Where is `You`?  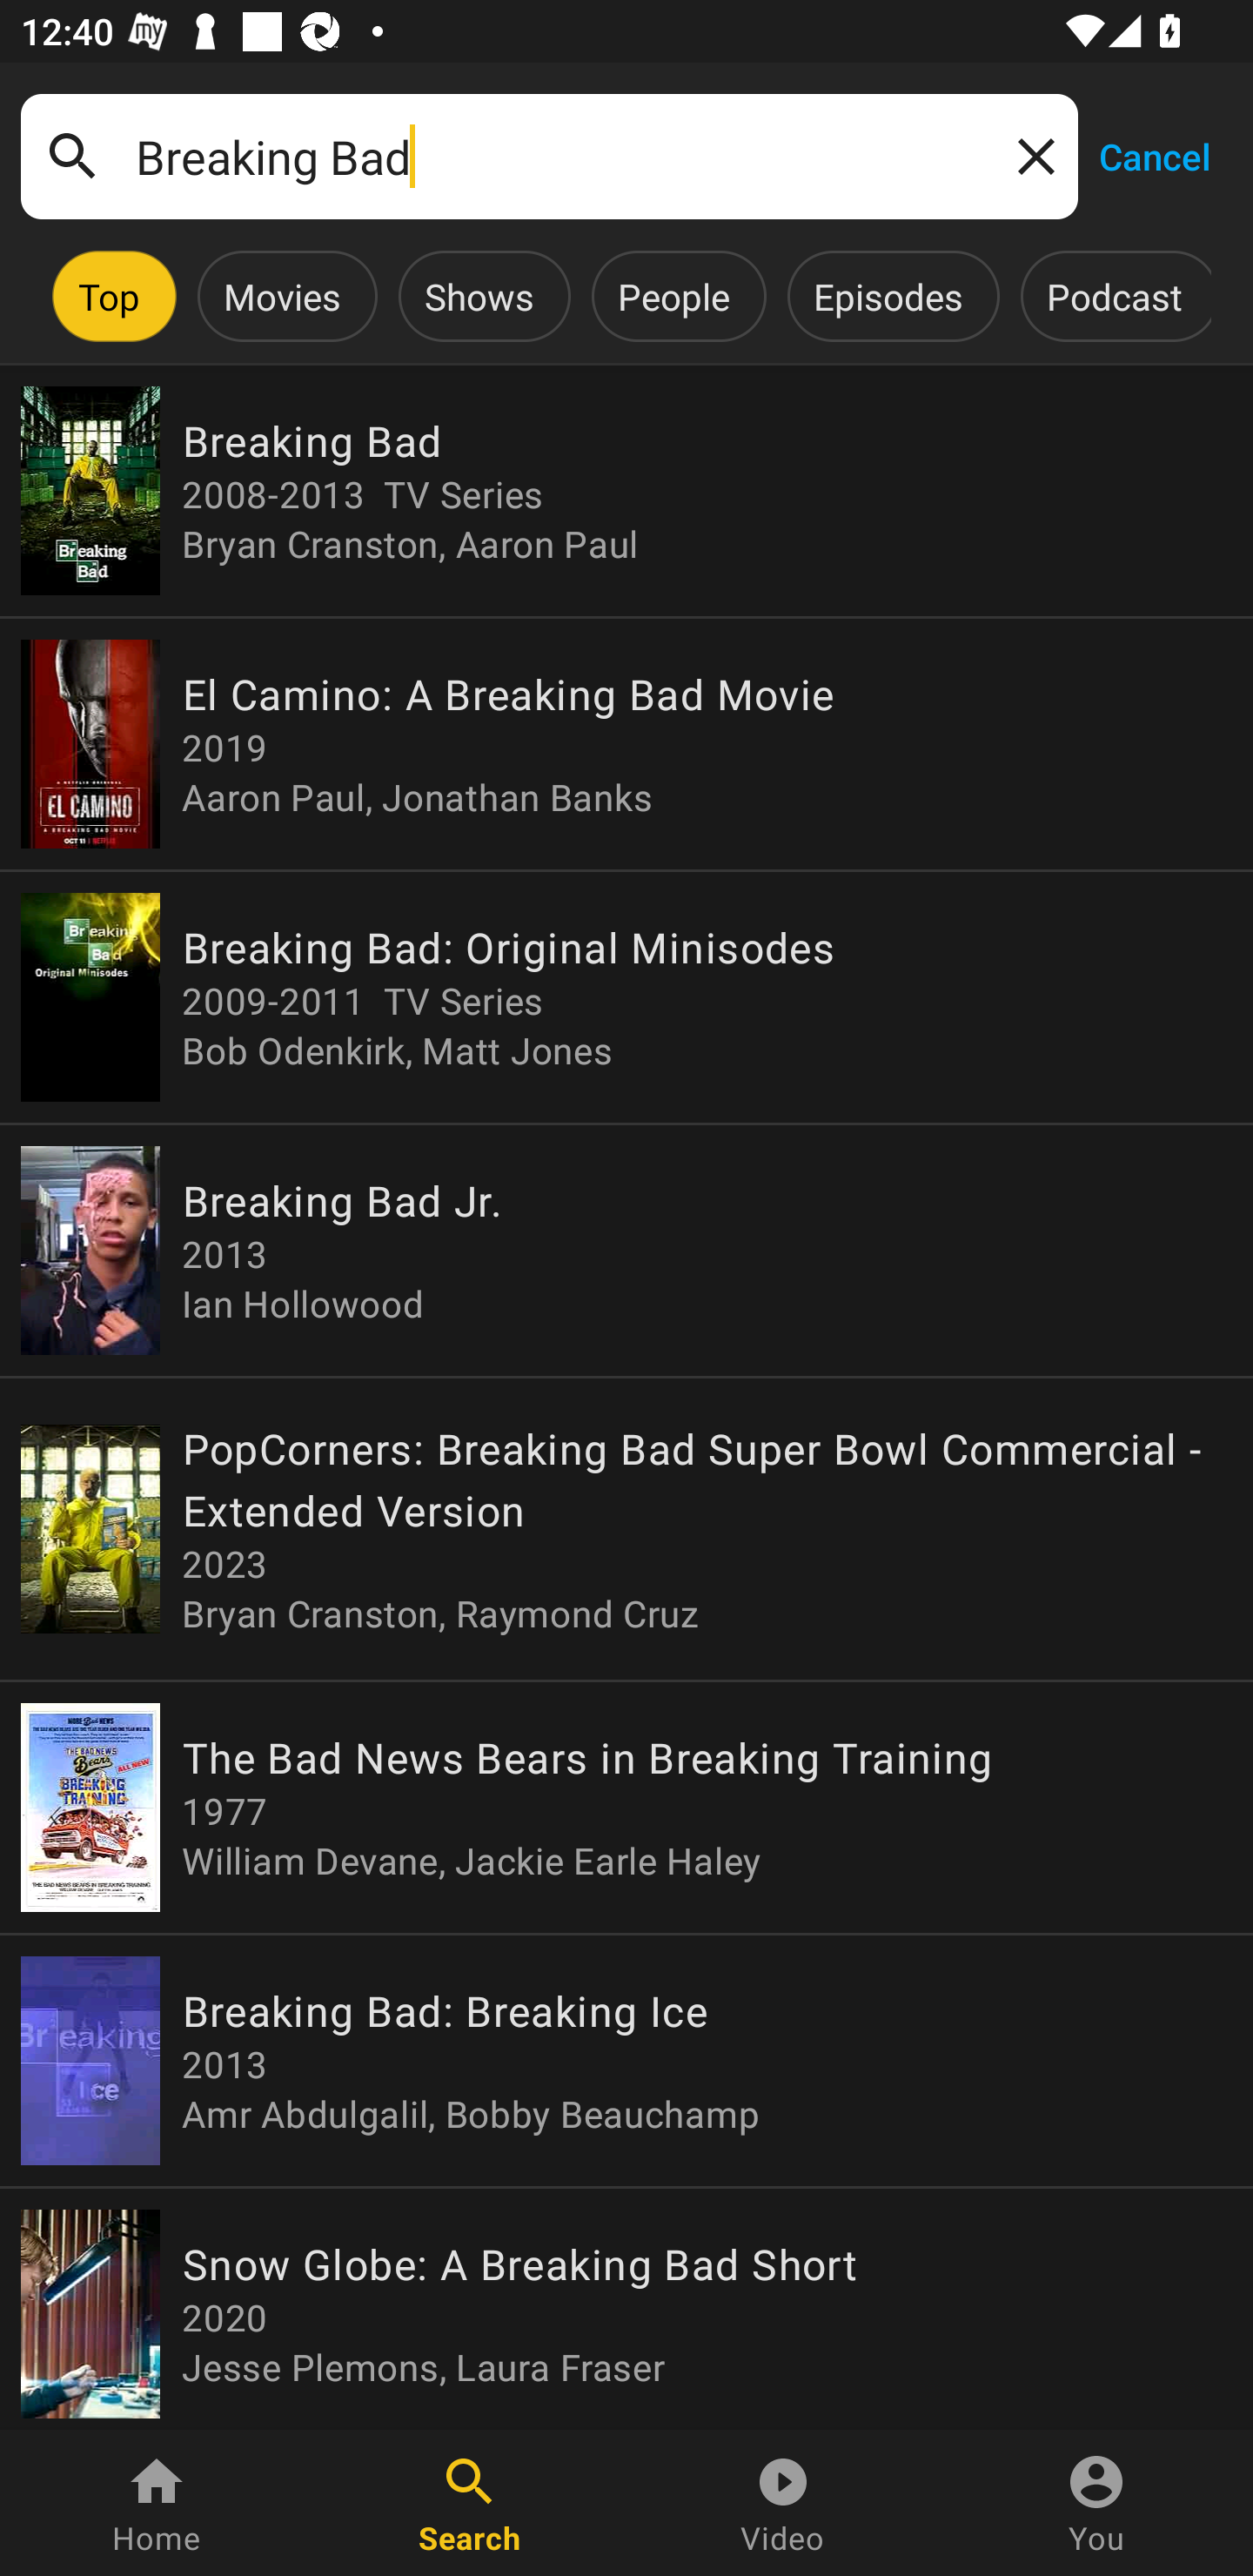
You is located at coordinates (1096, 2503).